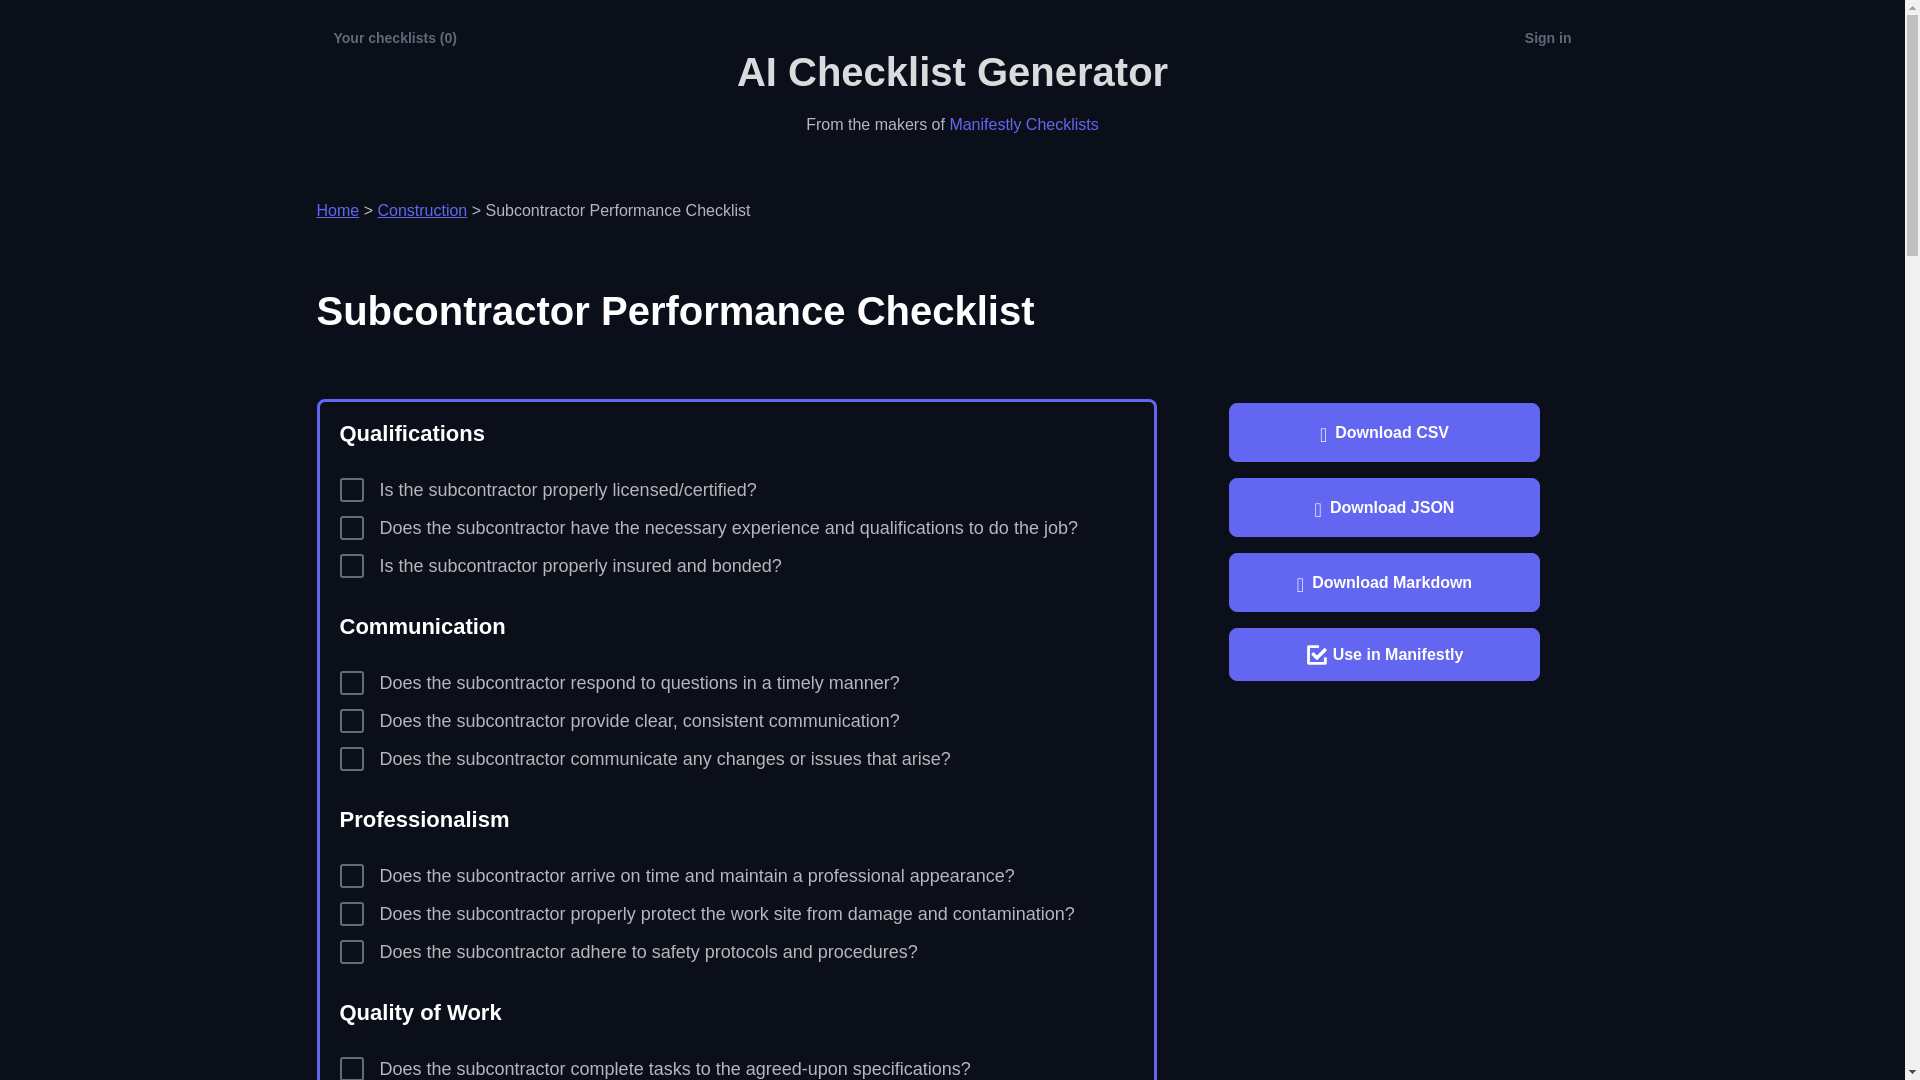  What do you see at coordinates (352, 952) in the screenshot?
I see `true` at bounding box center [352, 952].